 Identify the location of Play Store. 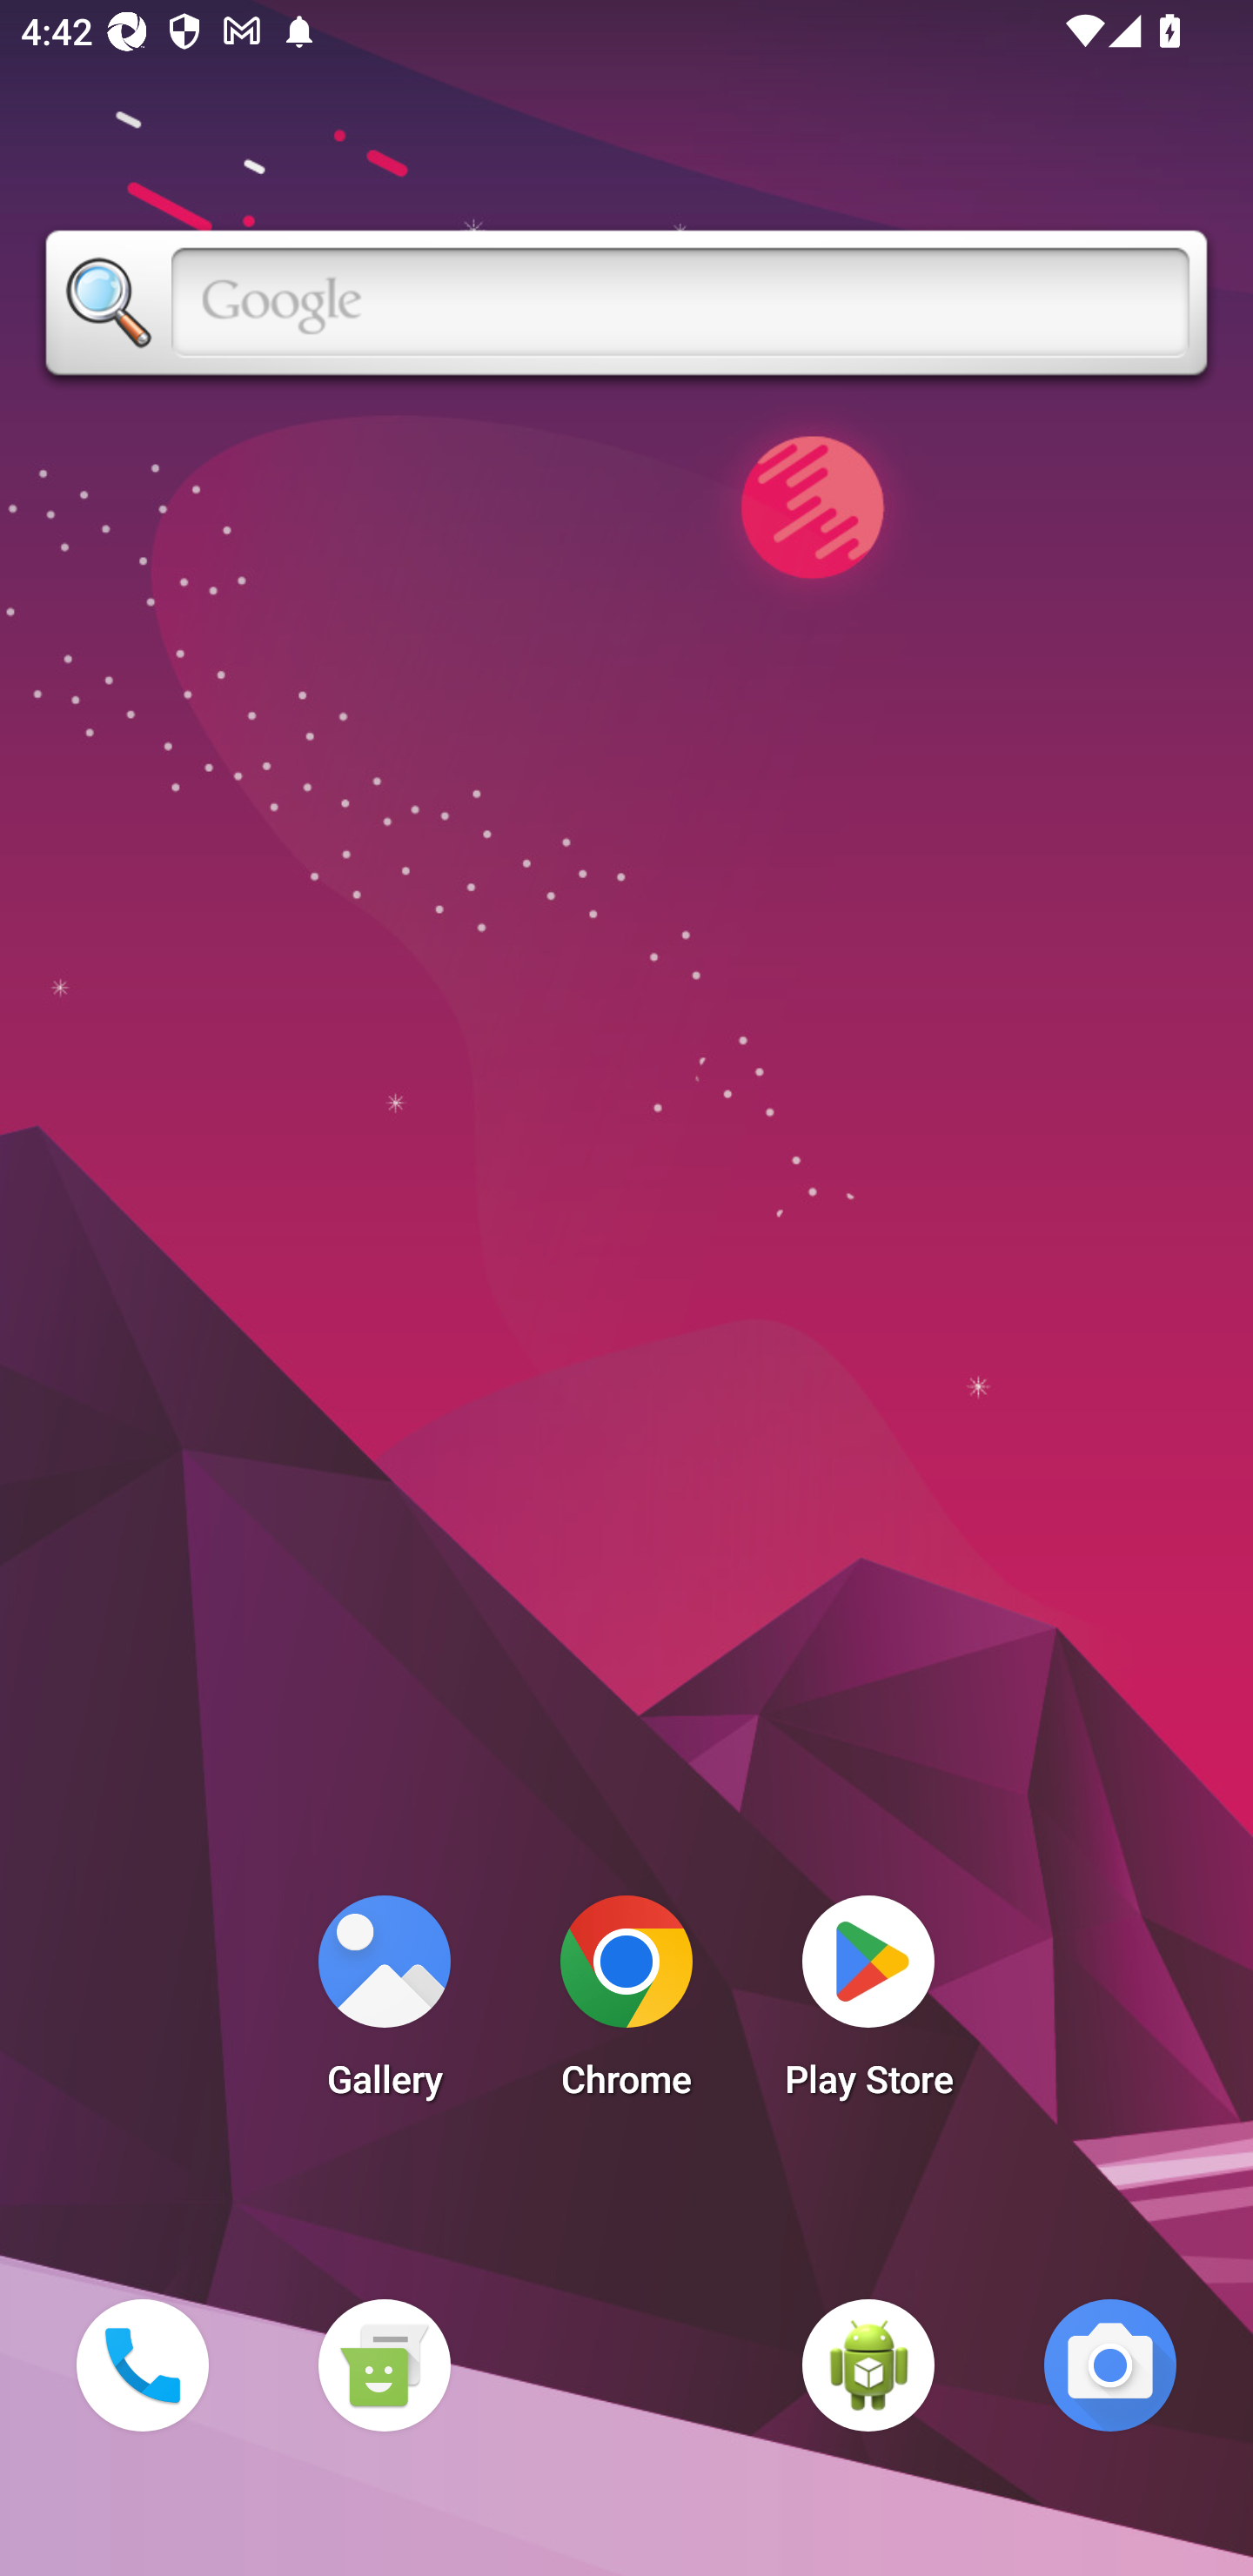
(868, 2005).